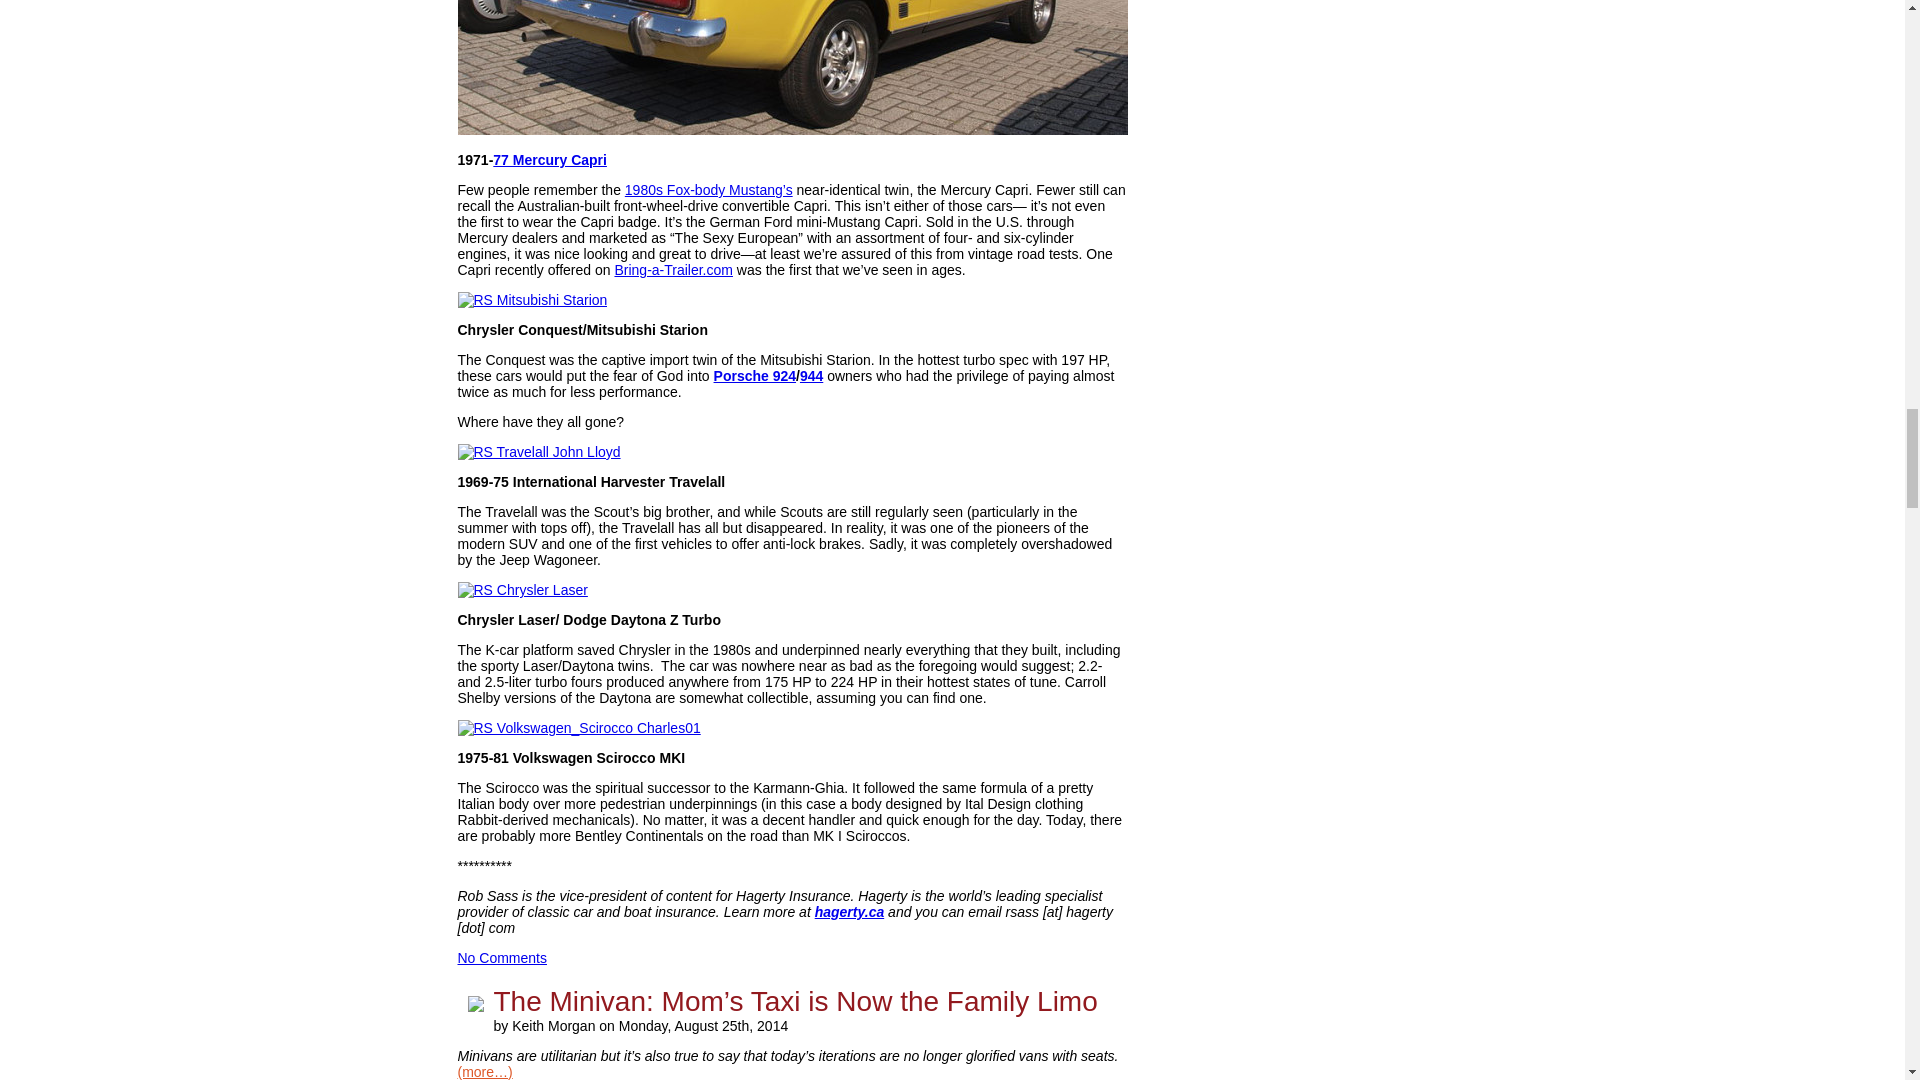 The image size is (1920, 1080). What do you see at coordinates (674, 270) in the screenshot?
I see `Bring-a-Trailer.com` at bounding box center [674, 270].